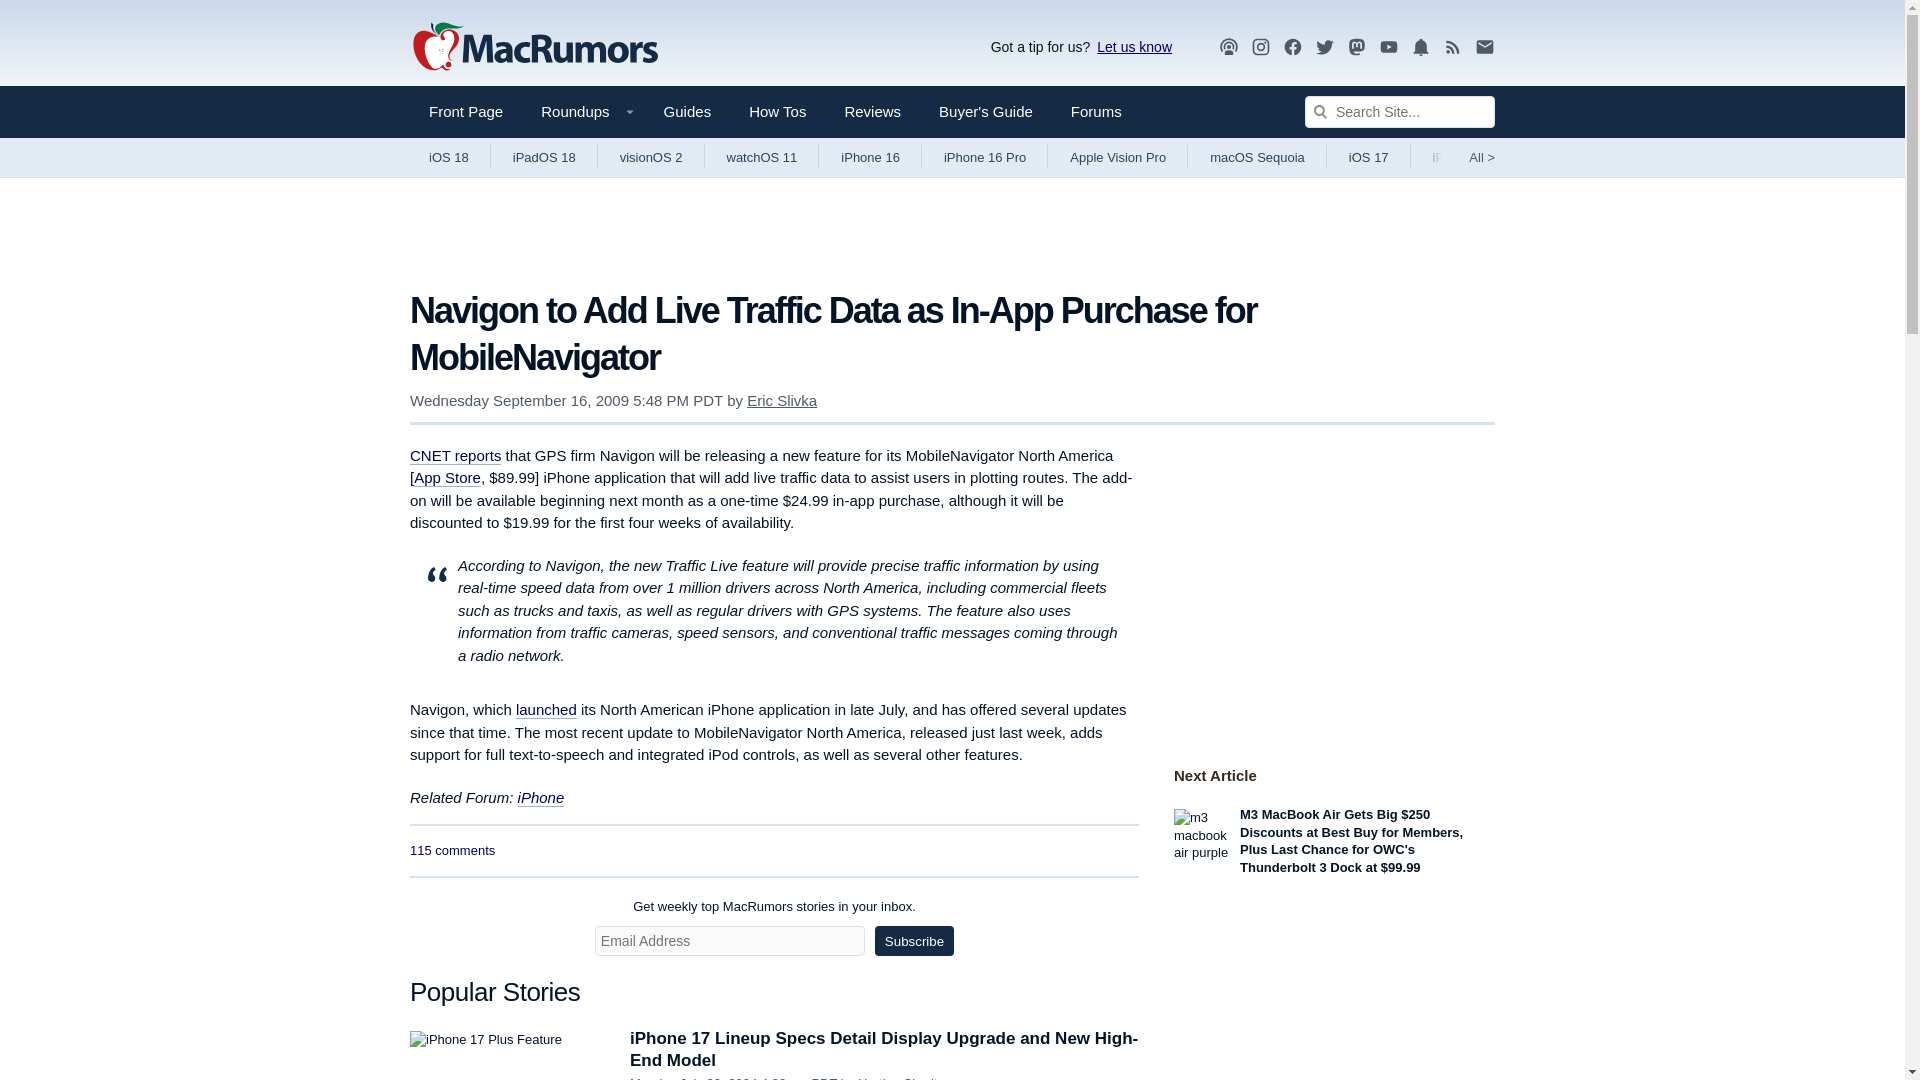 The height and width of the screenshot is (1080, 1920). I want to click on Apple, Mac, iPhone, iPad News and Rumors, so click(535, 48).